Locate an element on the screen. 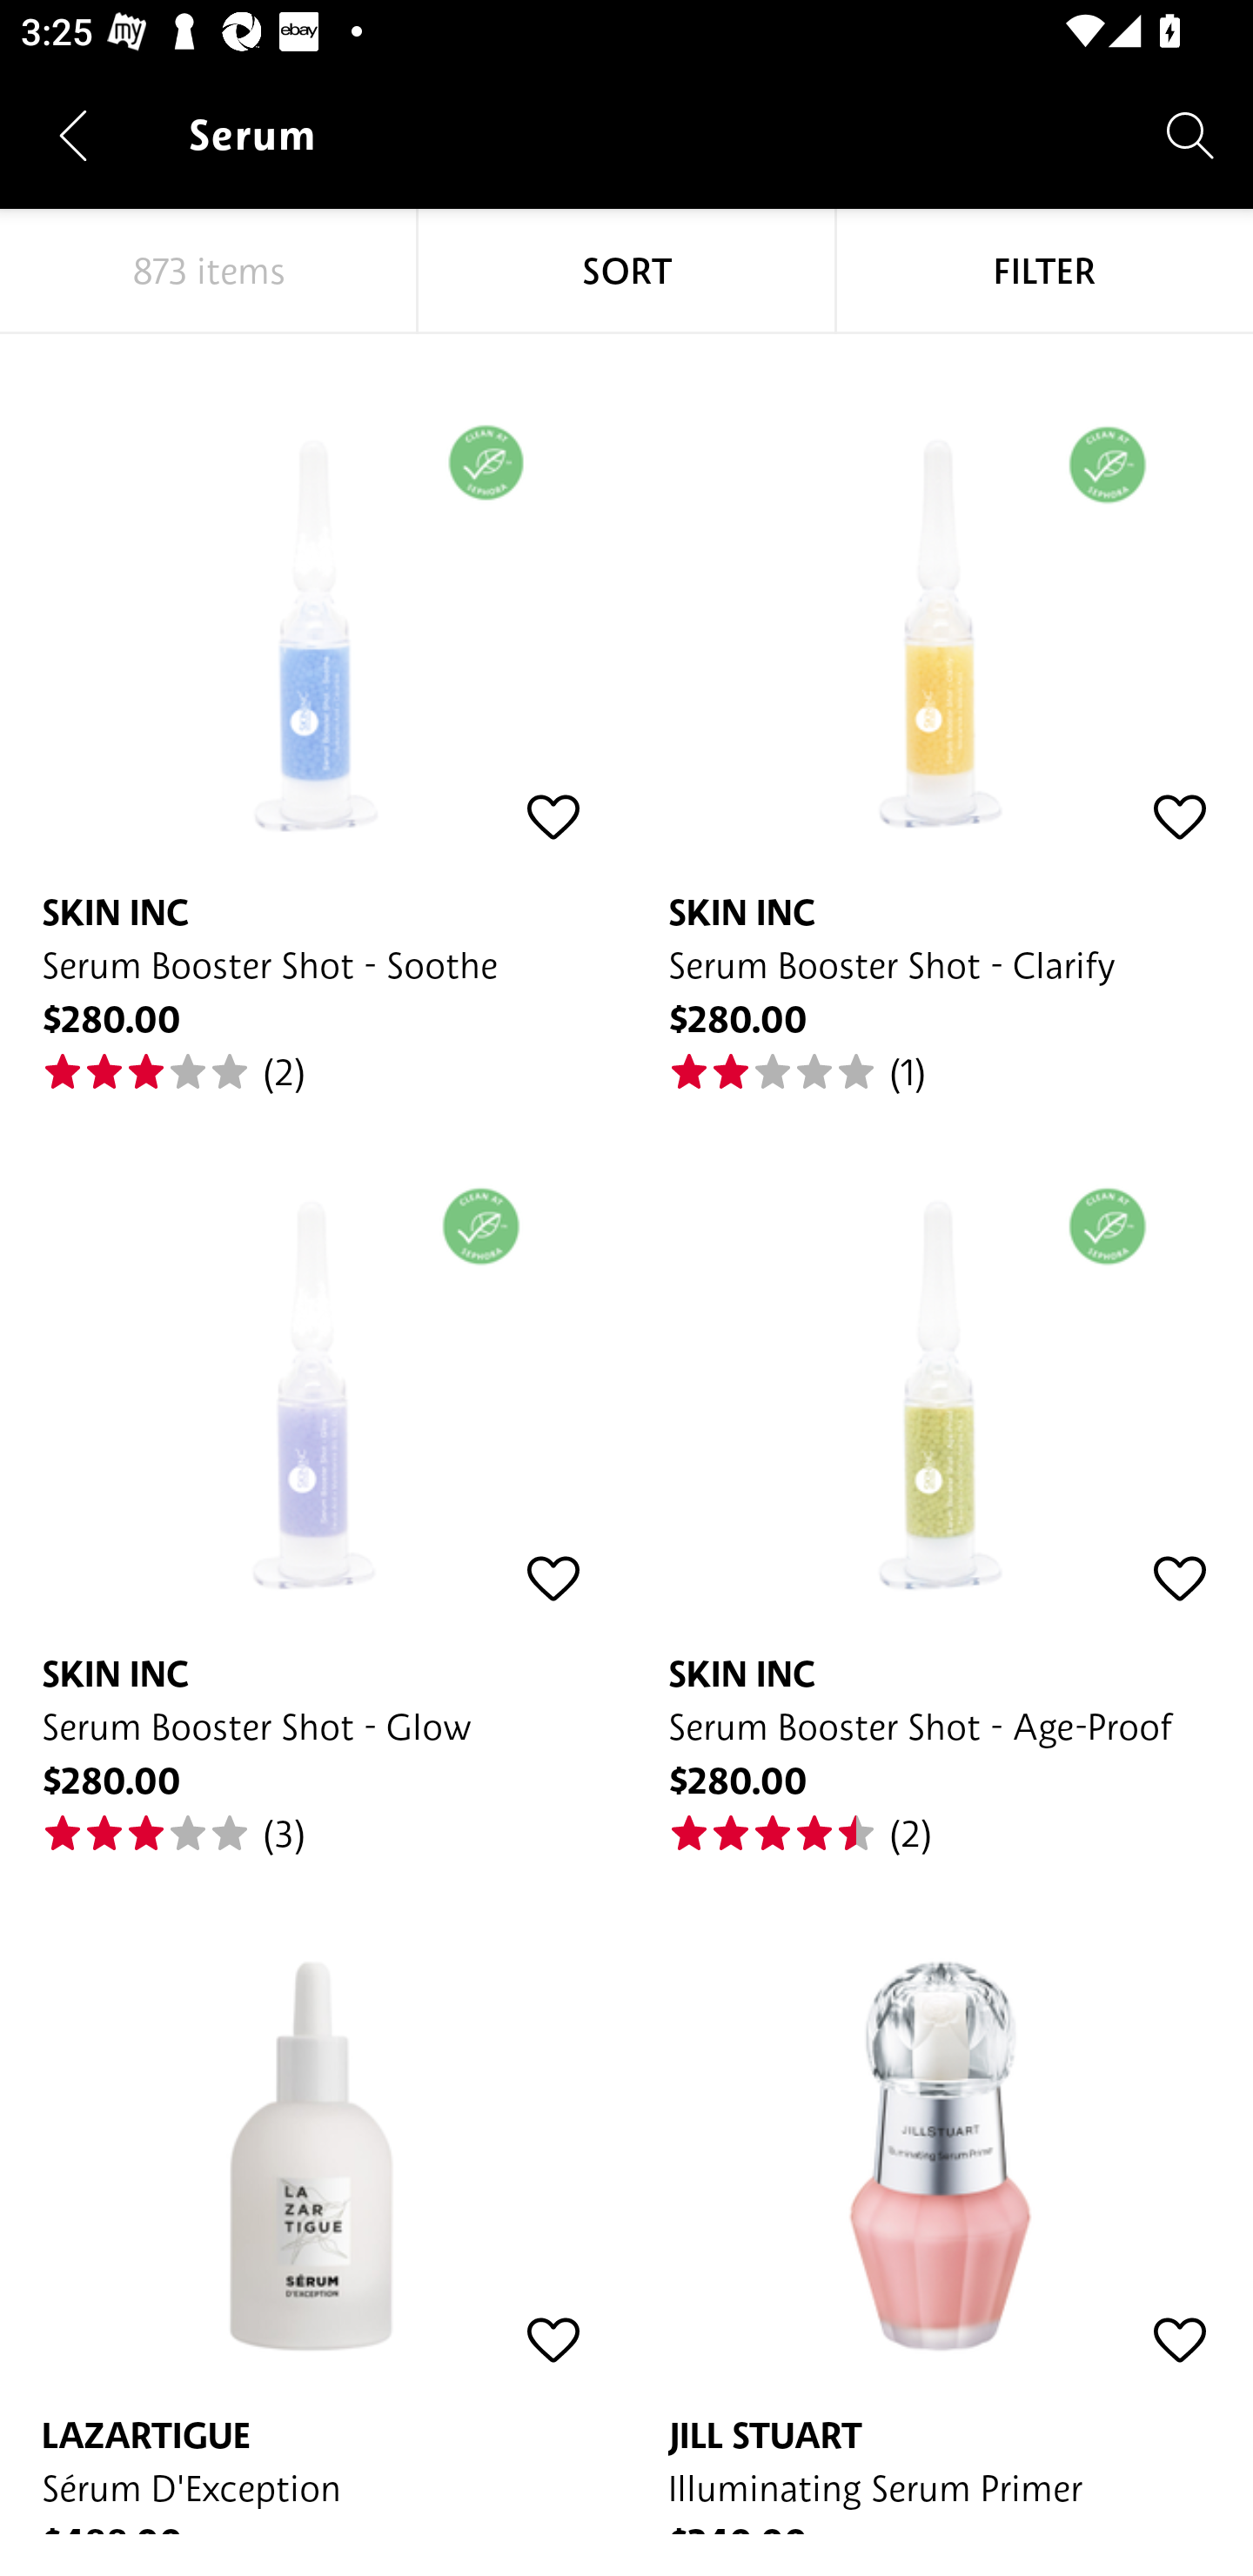 The image size is (1253, 2576). JILL STUART Illuminating Serum Primer $240.00 (32) is located at coordinates (940, 2196).